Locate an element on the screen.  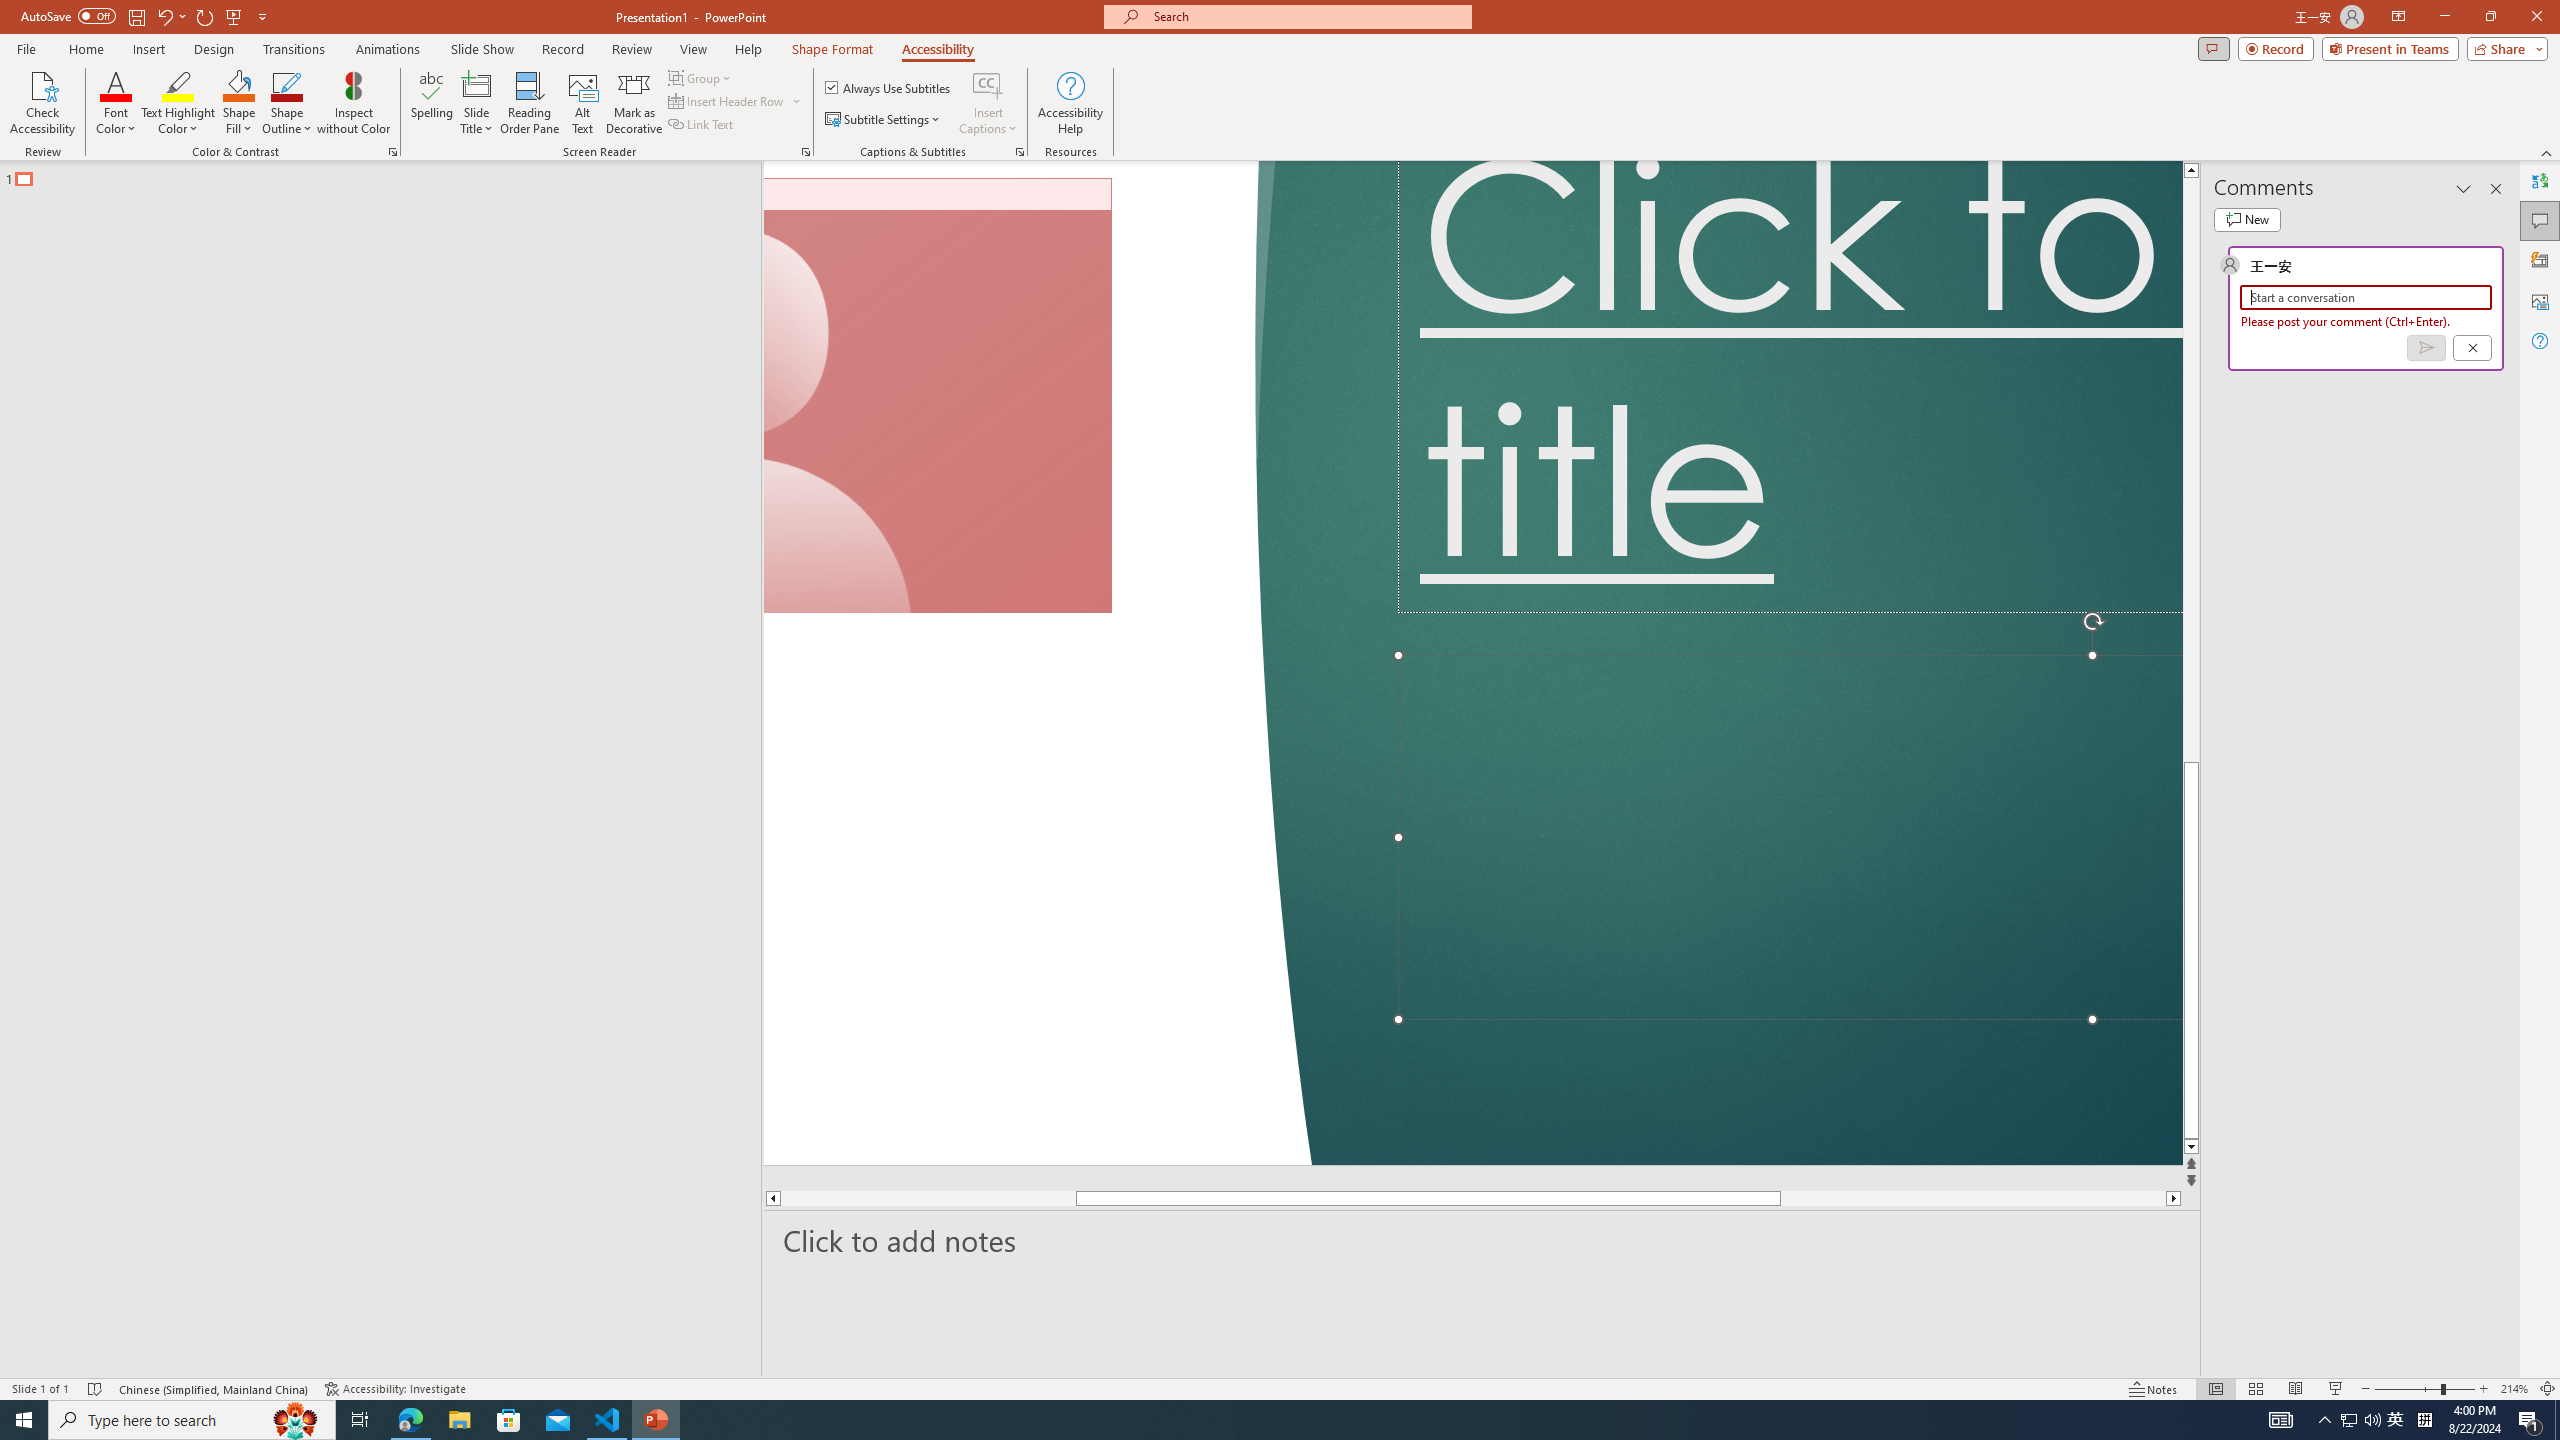
Change Case is located at coordinates (523, 137).